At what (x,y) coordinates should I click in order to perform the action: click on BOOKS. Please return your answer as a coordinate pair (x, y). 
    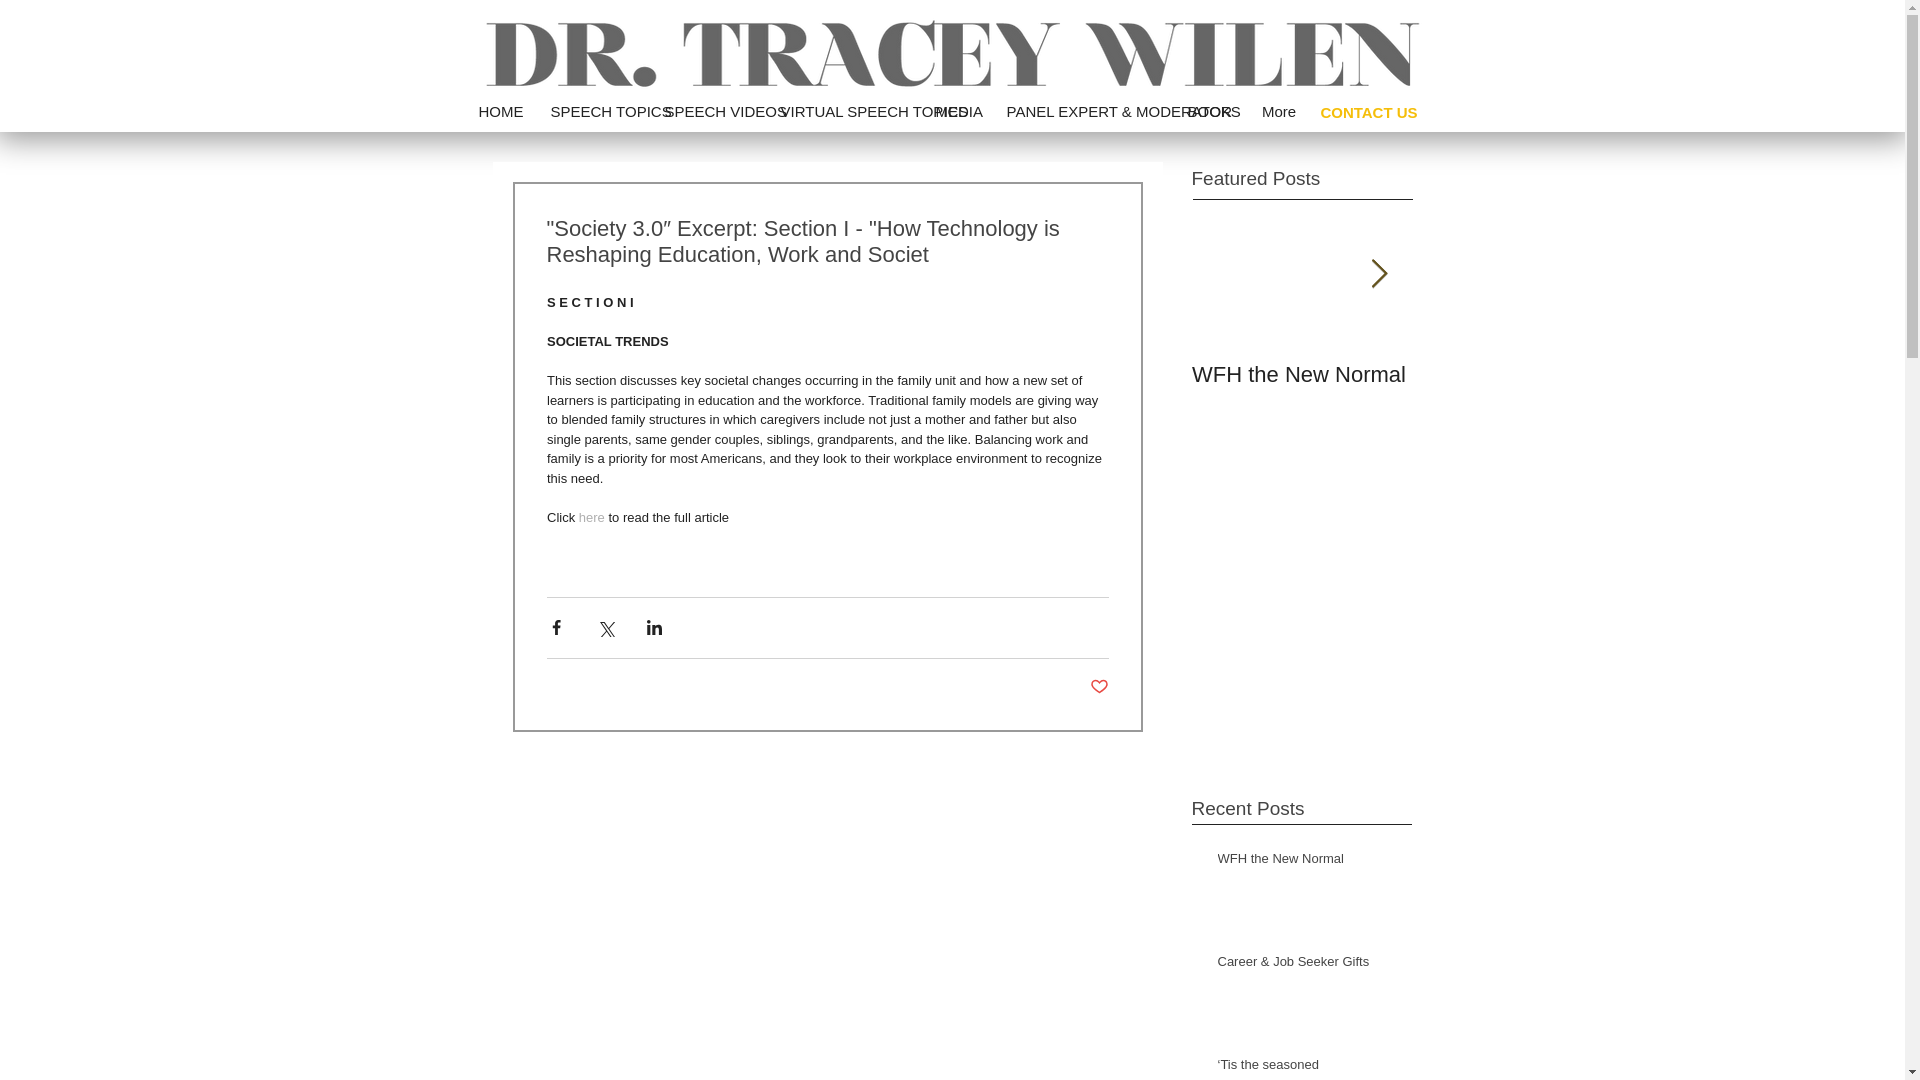
    Looking at the image, I should click on (1208, 112).